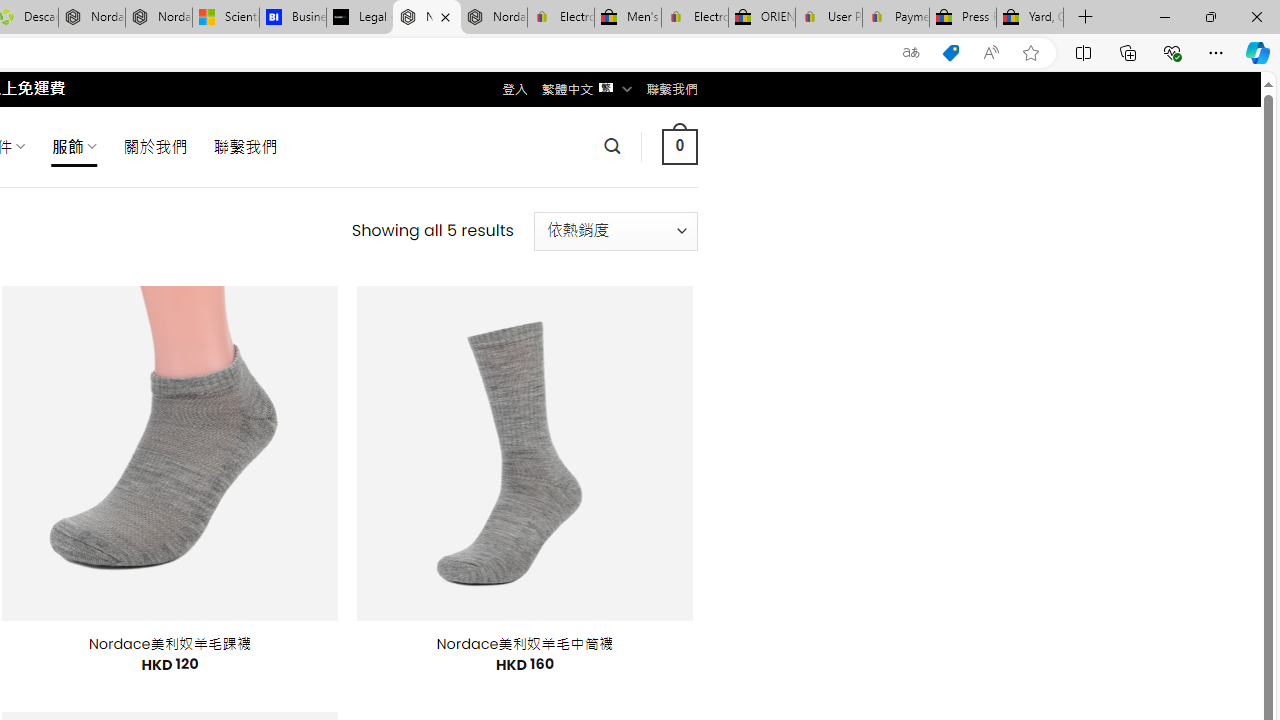  Describe the element at coordinates (828, 18) in the screenshot. I see `User Privacy Notice | eBay` at that location.